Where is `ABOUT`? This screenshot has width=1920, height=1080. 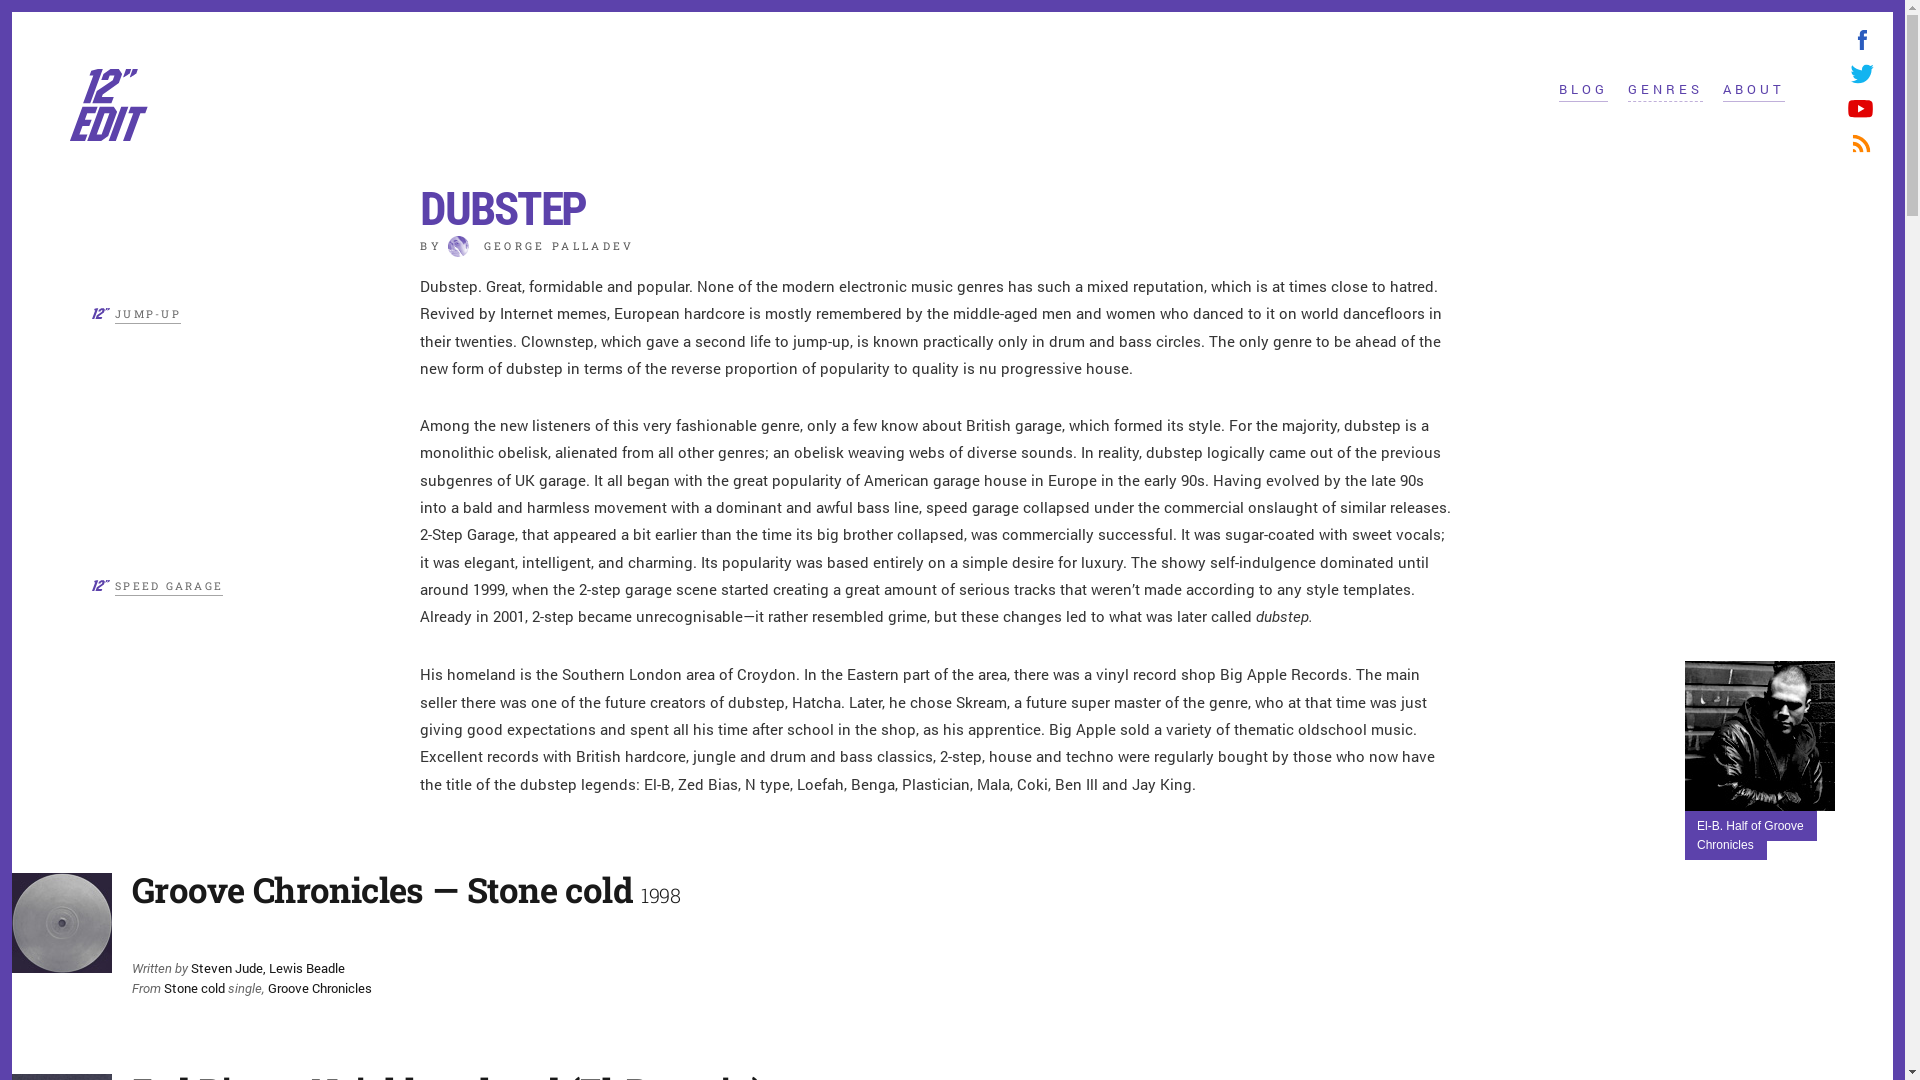 ABOUT is located at coordinates (1754, 91).